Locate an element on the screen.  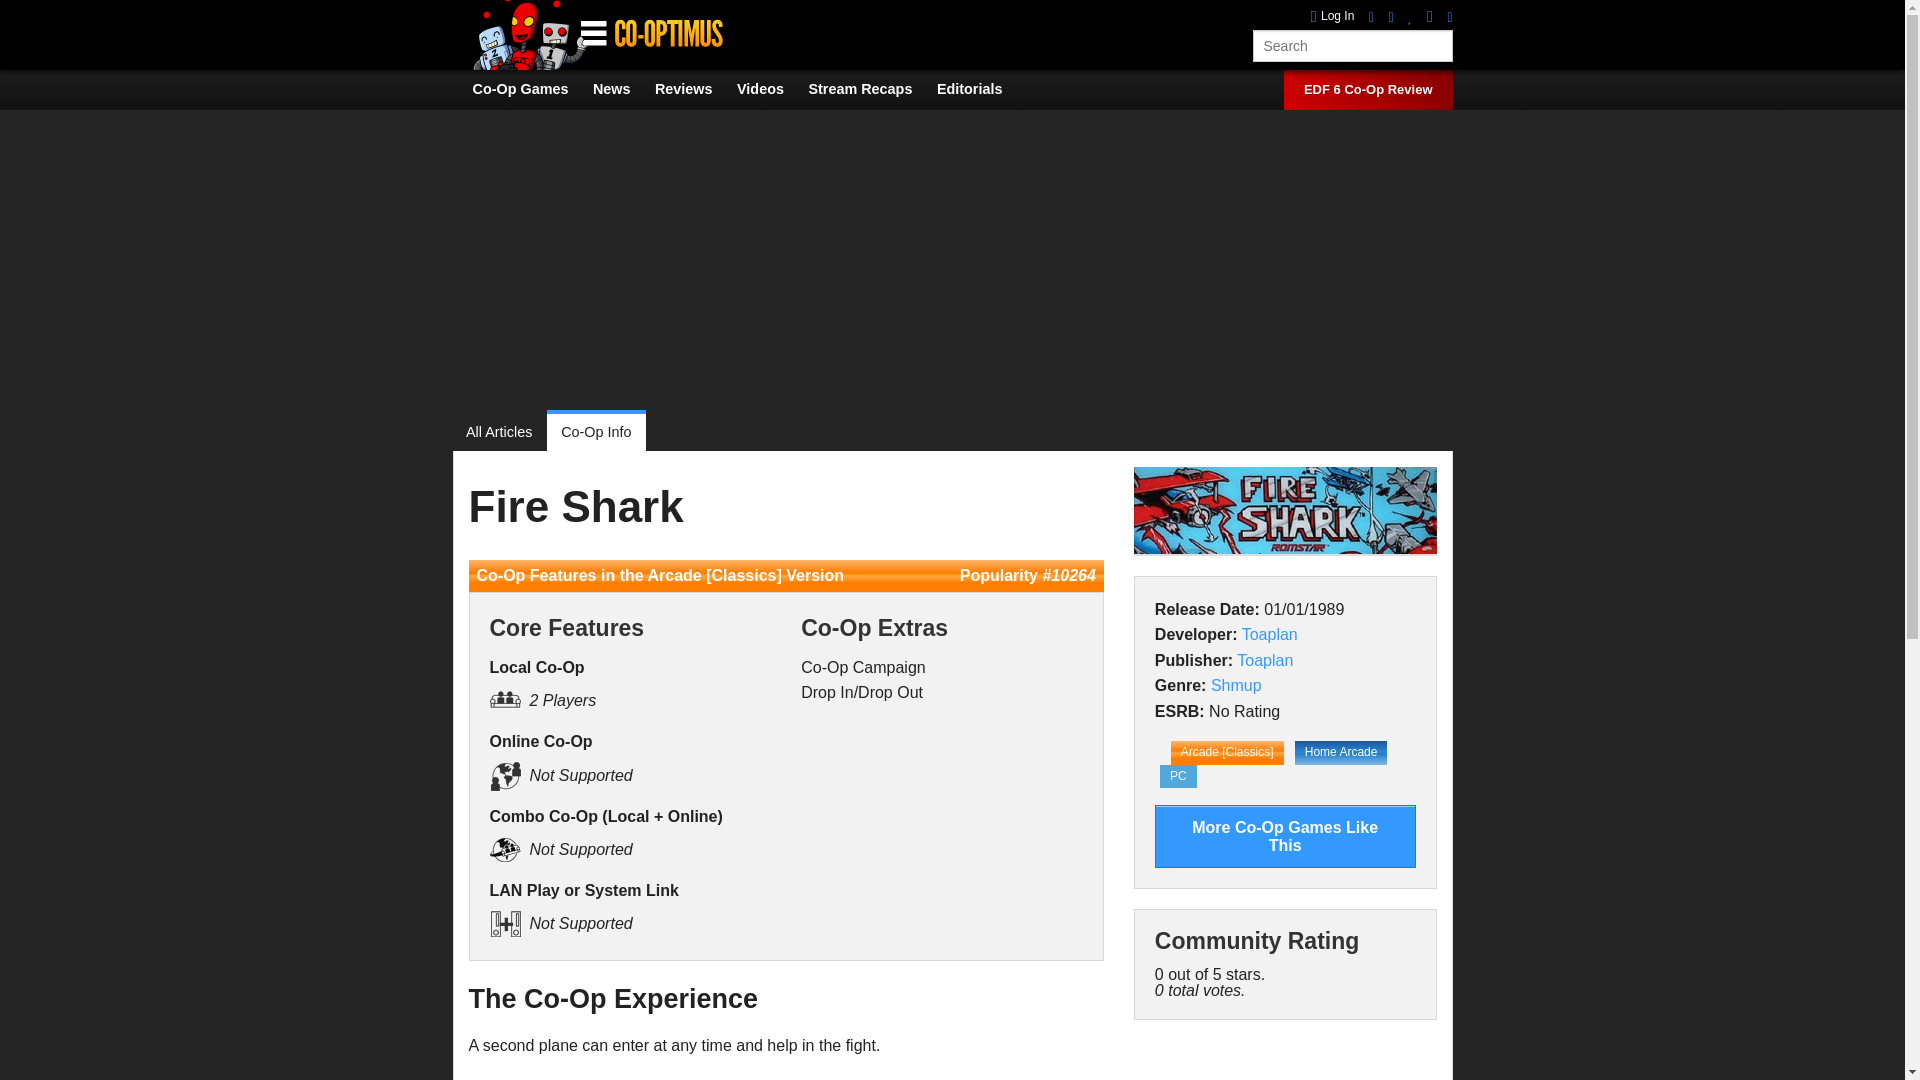
Shmup is located at coordinates (1236, 686).